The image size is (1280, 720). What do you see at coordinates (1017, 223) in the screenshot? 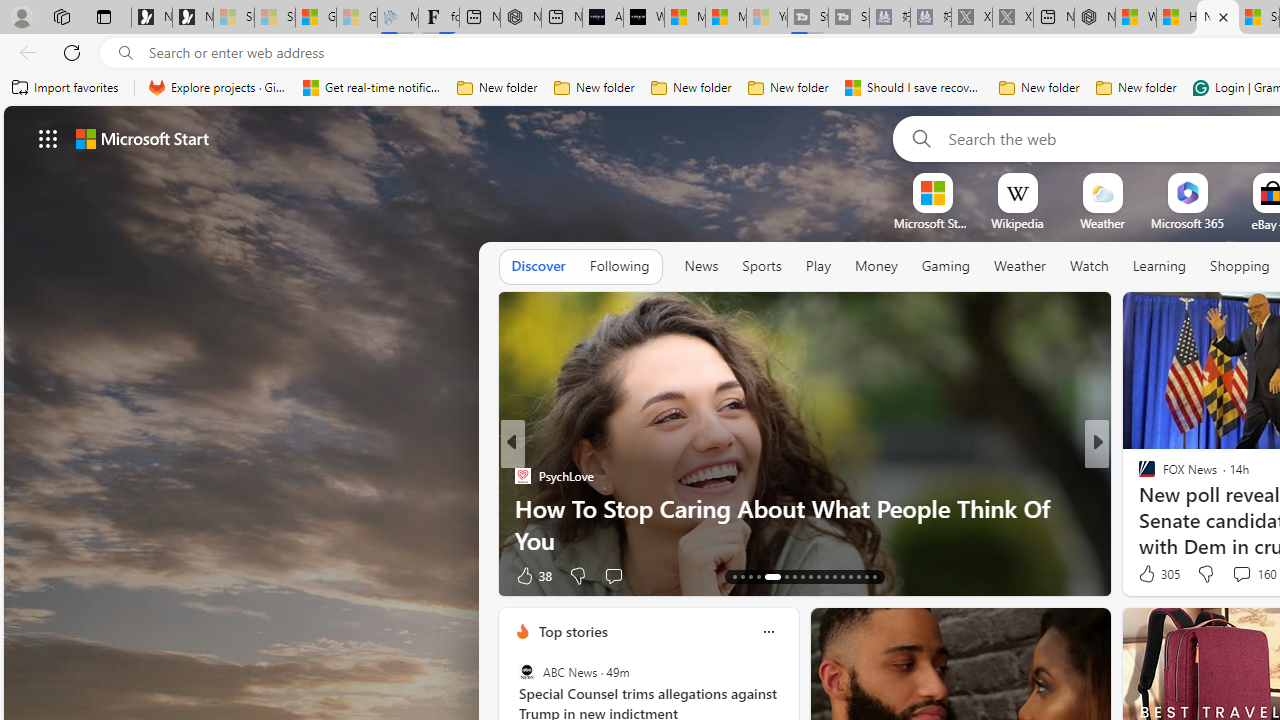
I see `Wikipedia` at bounding box center [1017, 223].